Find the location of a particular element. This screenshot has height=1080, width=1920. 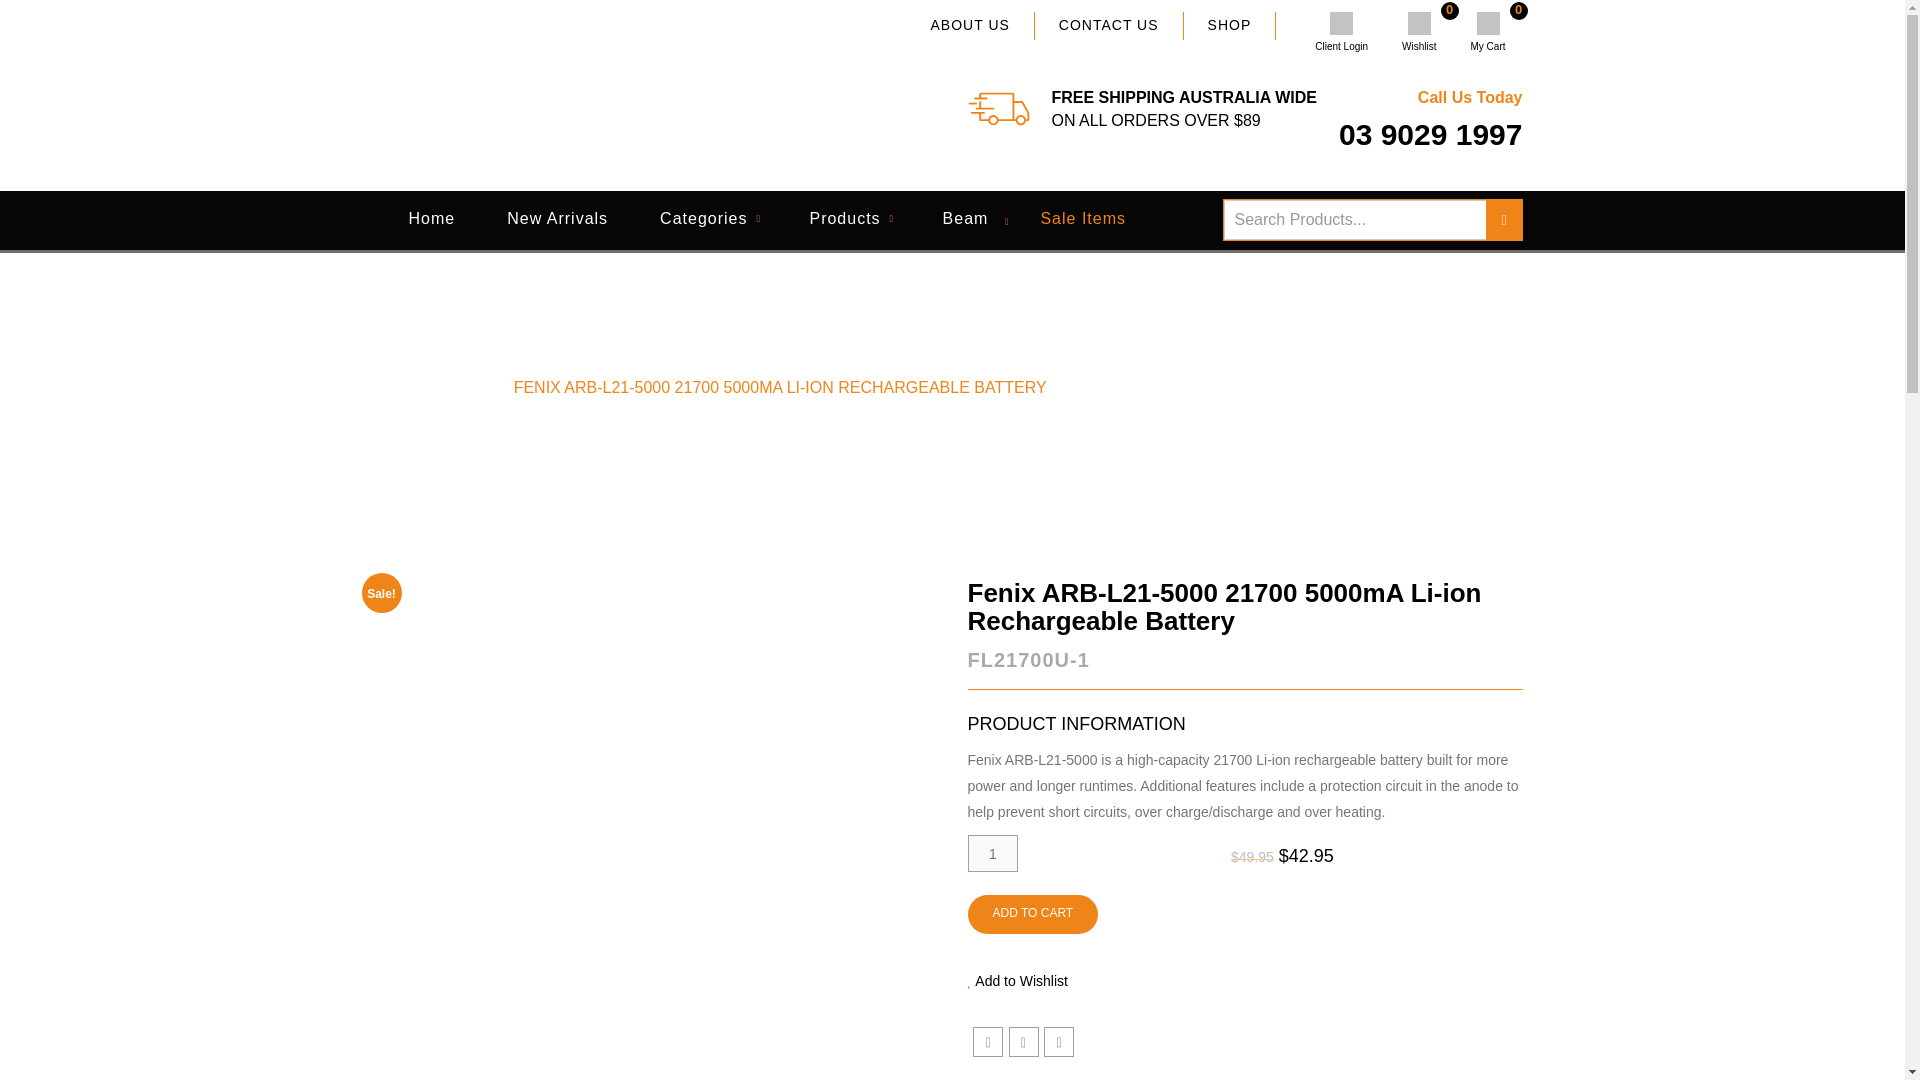

New Arrivals is located at coordinates (1340, 32).